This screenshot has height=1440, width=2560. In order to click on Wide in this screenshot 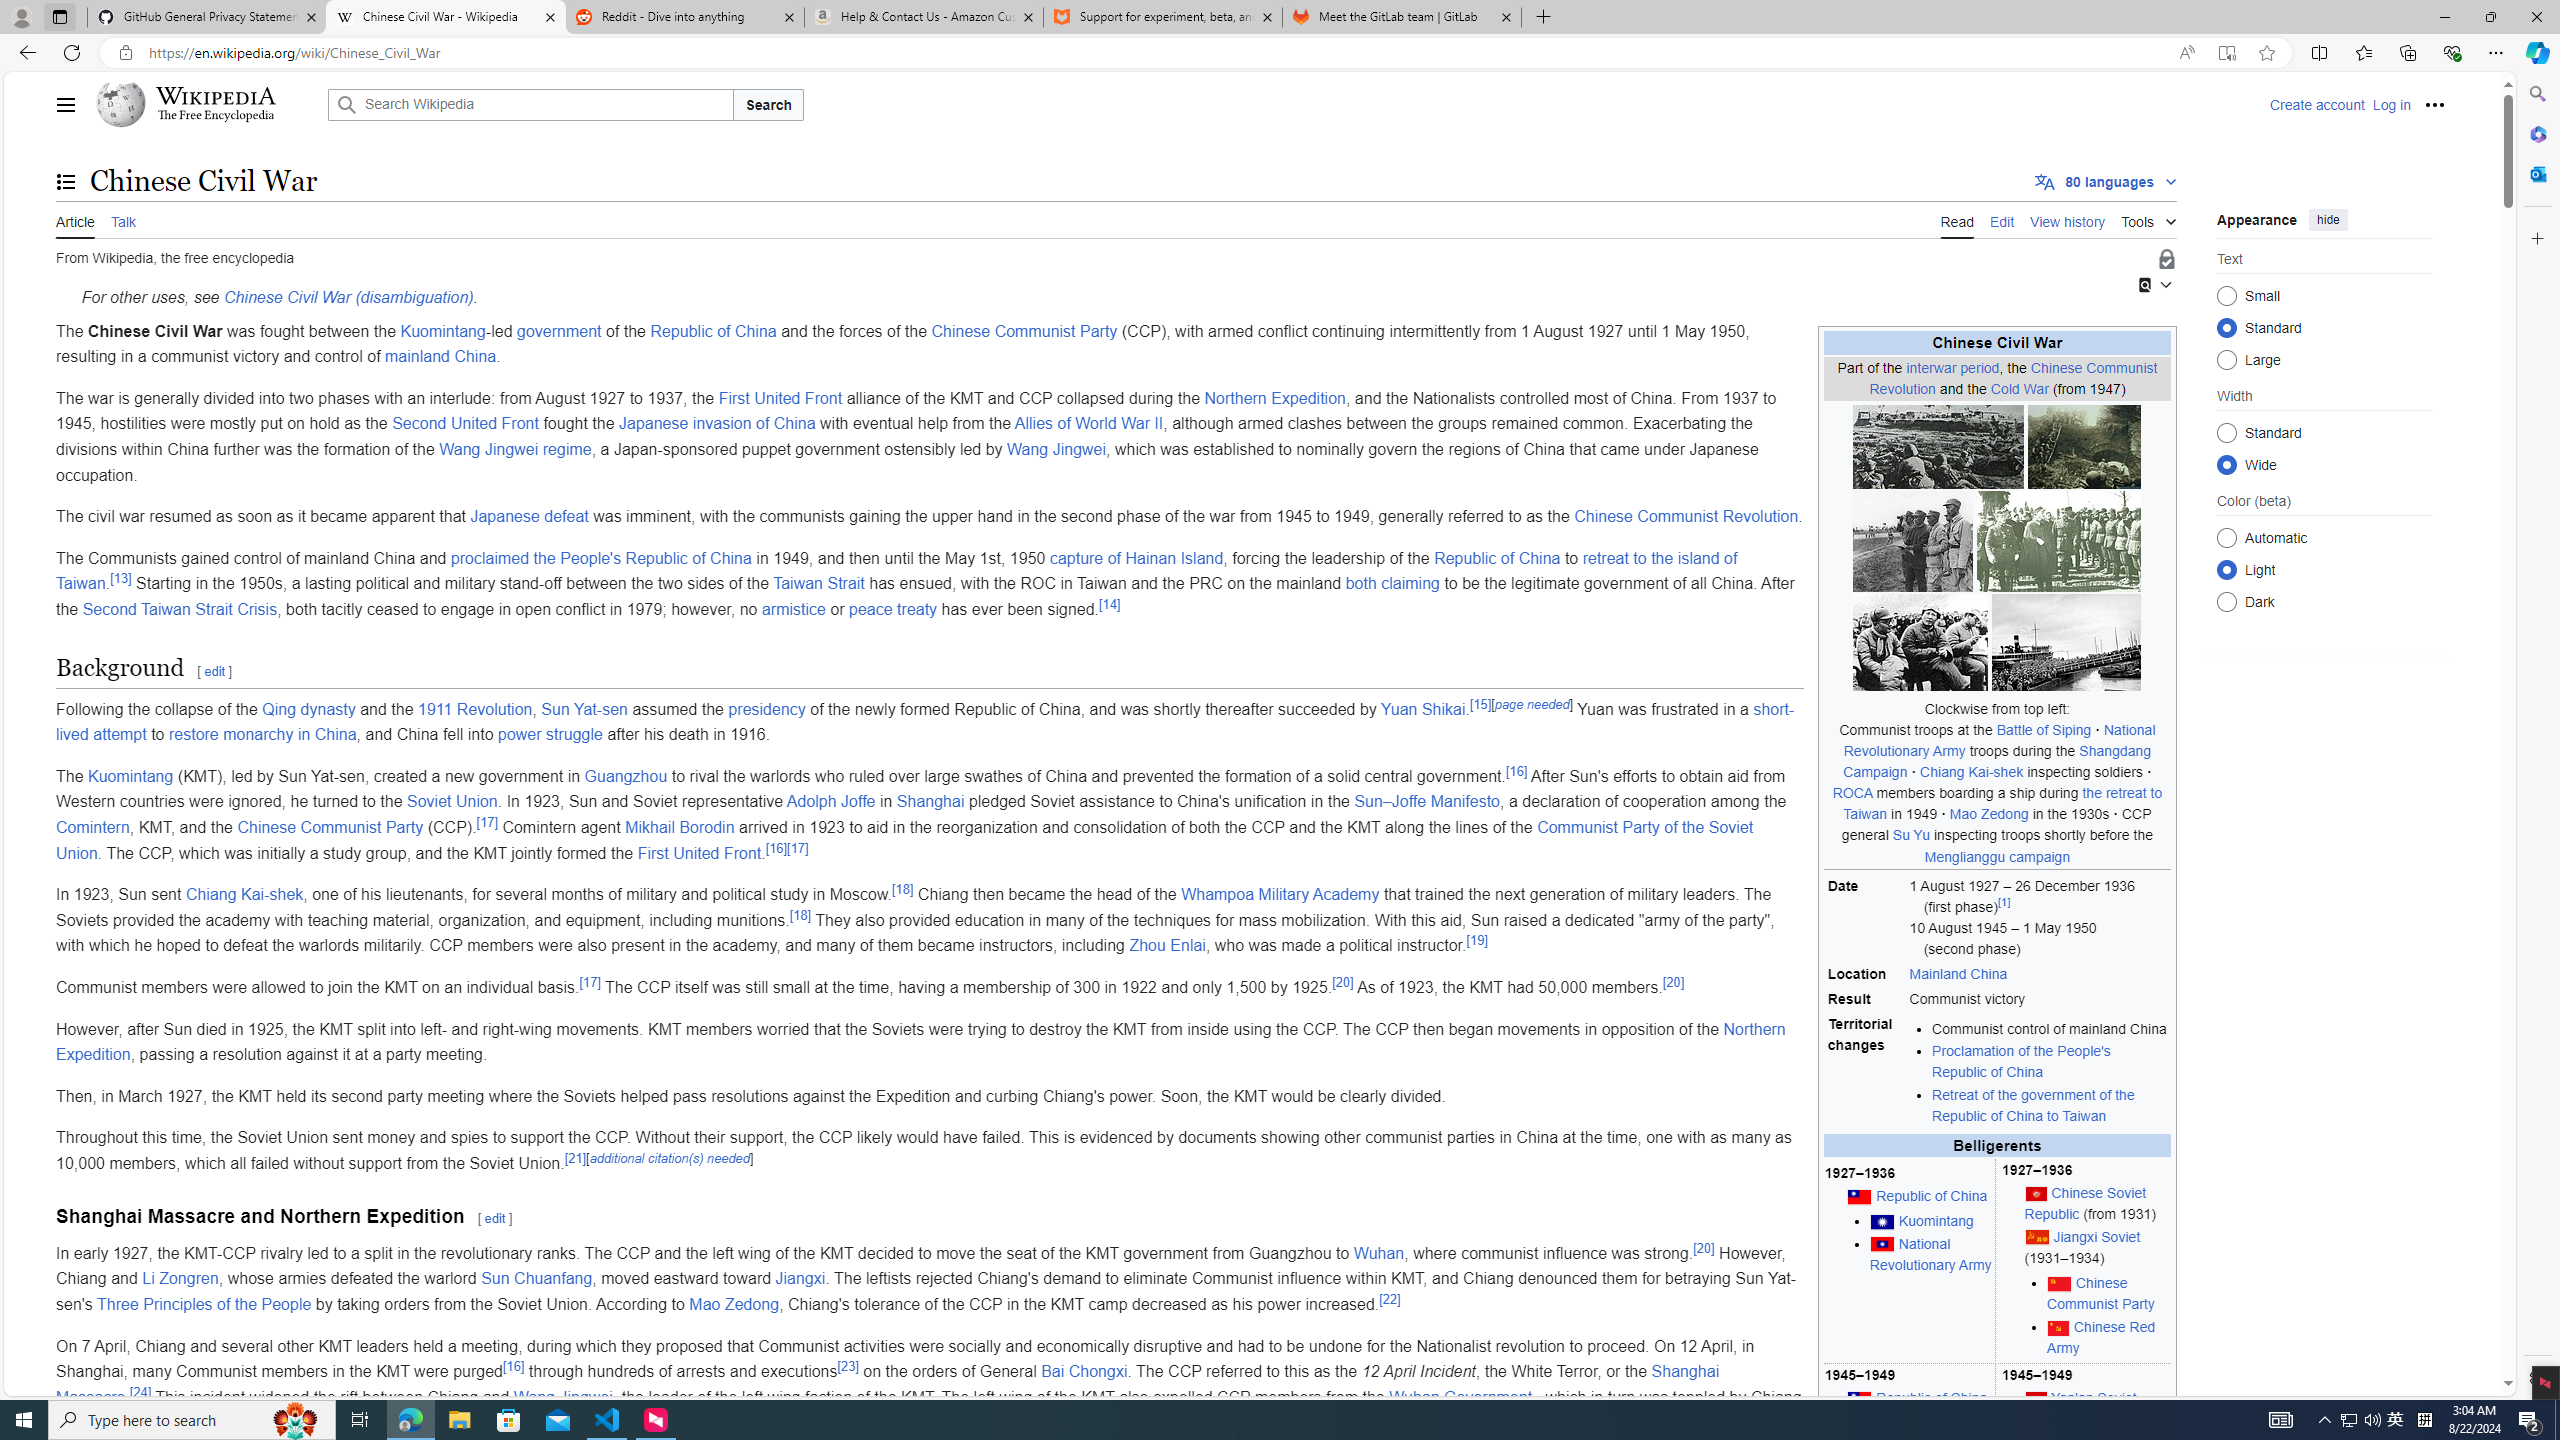, I will do `click(2226, 464)`.